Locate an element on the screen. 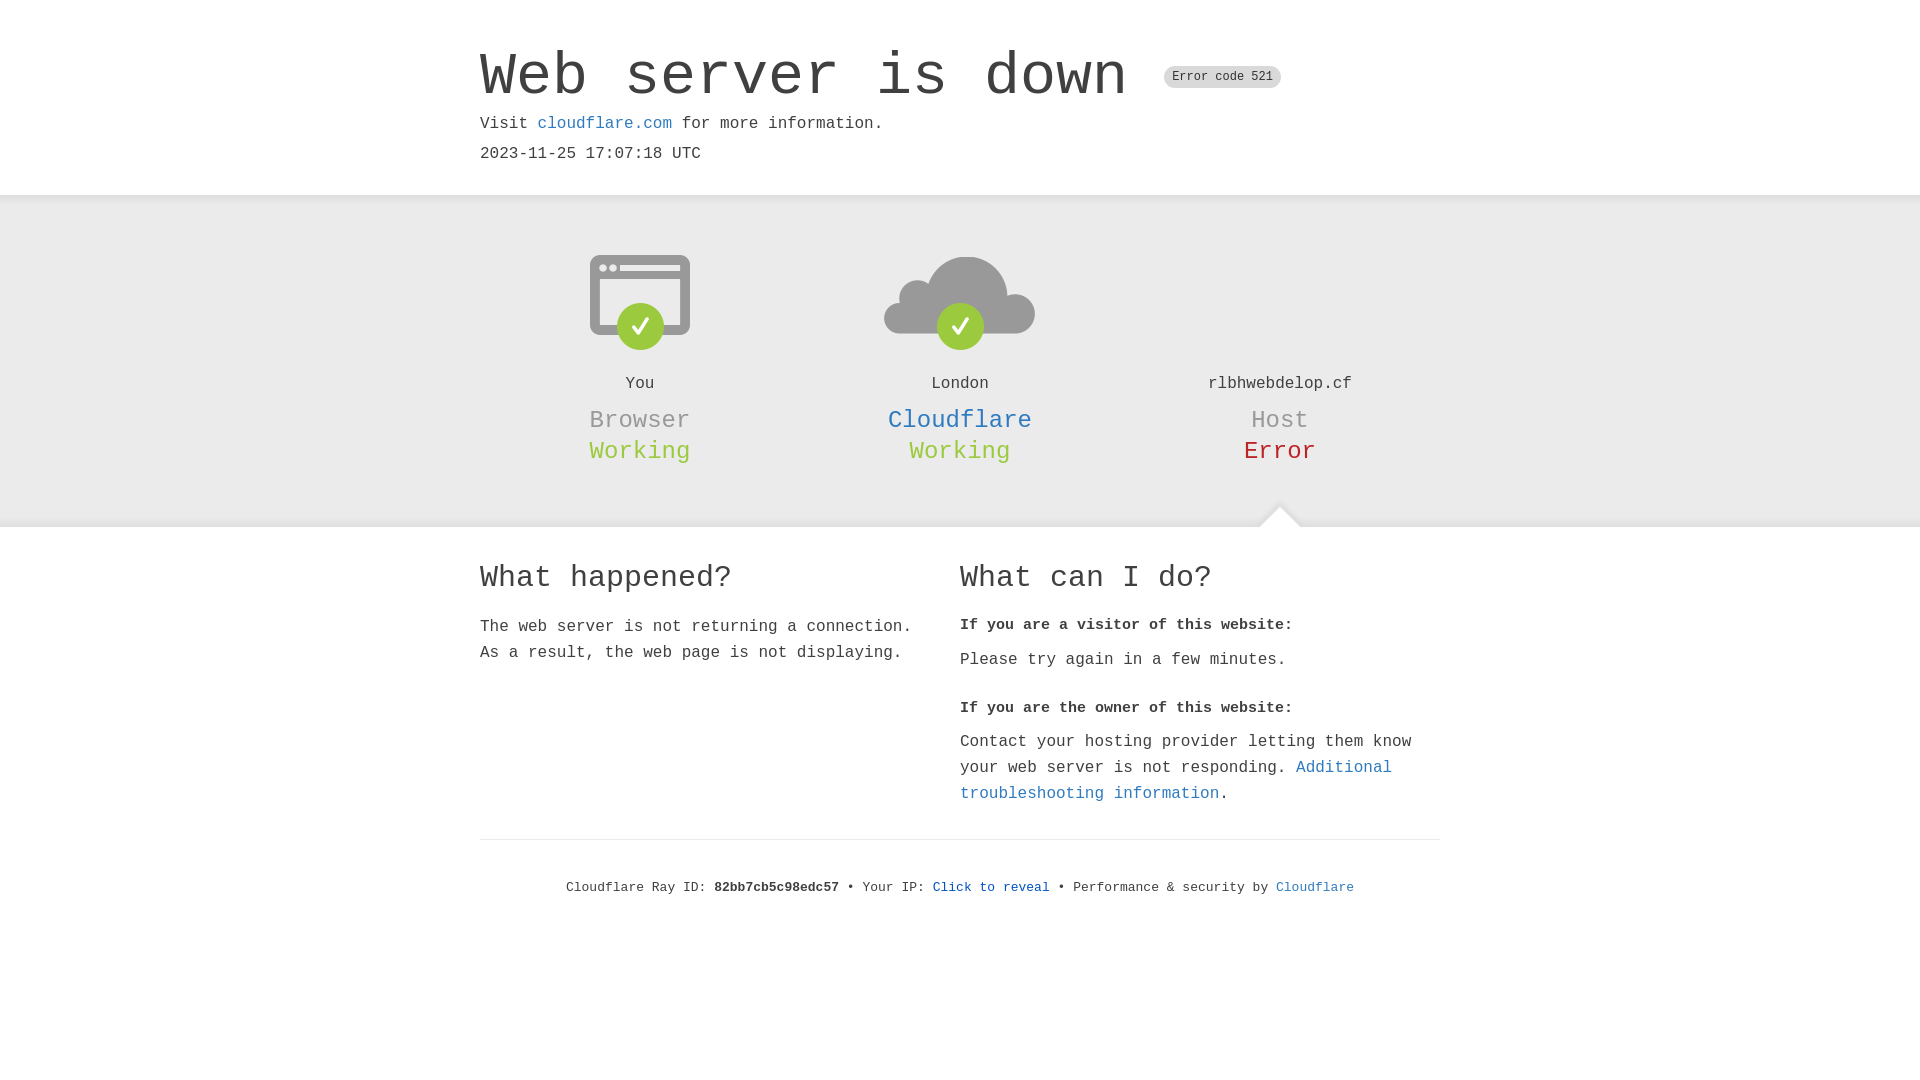  Cloudflare is located at coordinates (1315, 888).